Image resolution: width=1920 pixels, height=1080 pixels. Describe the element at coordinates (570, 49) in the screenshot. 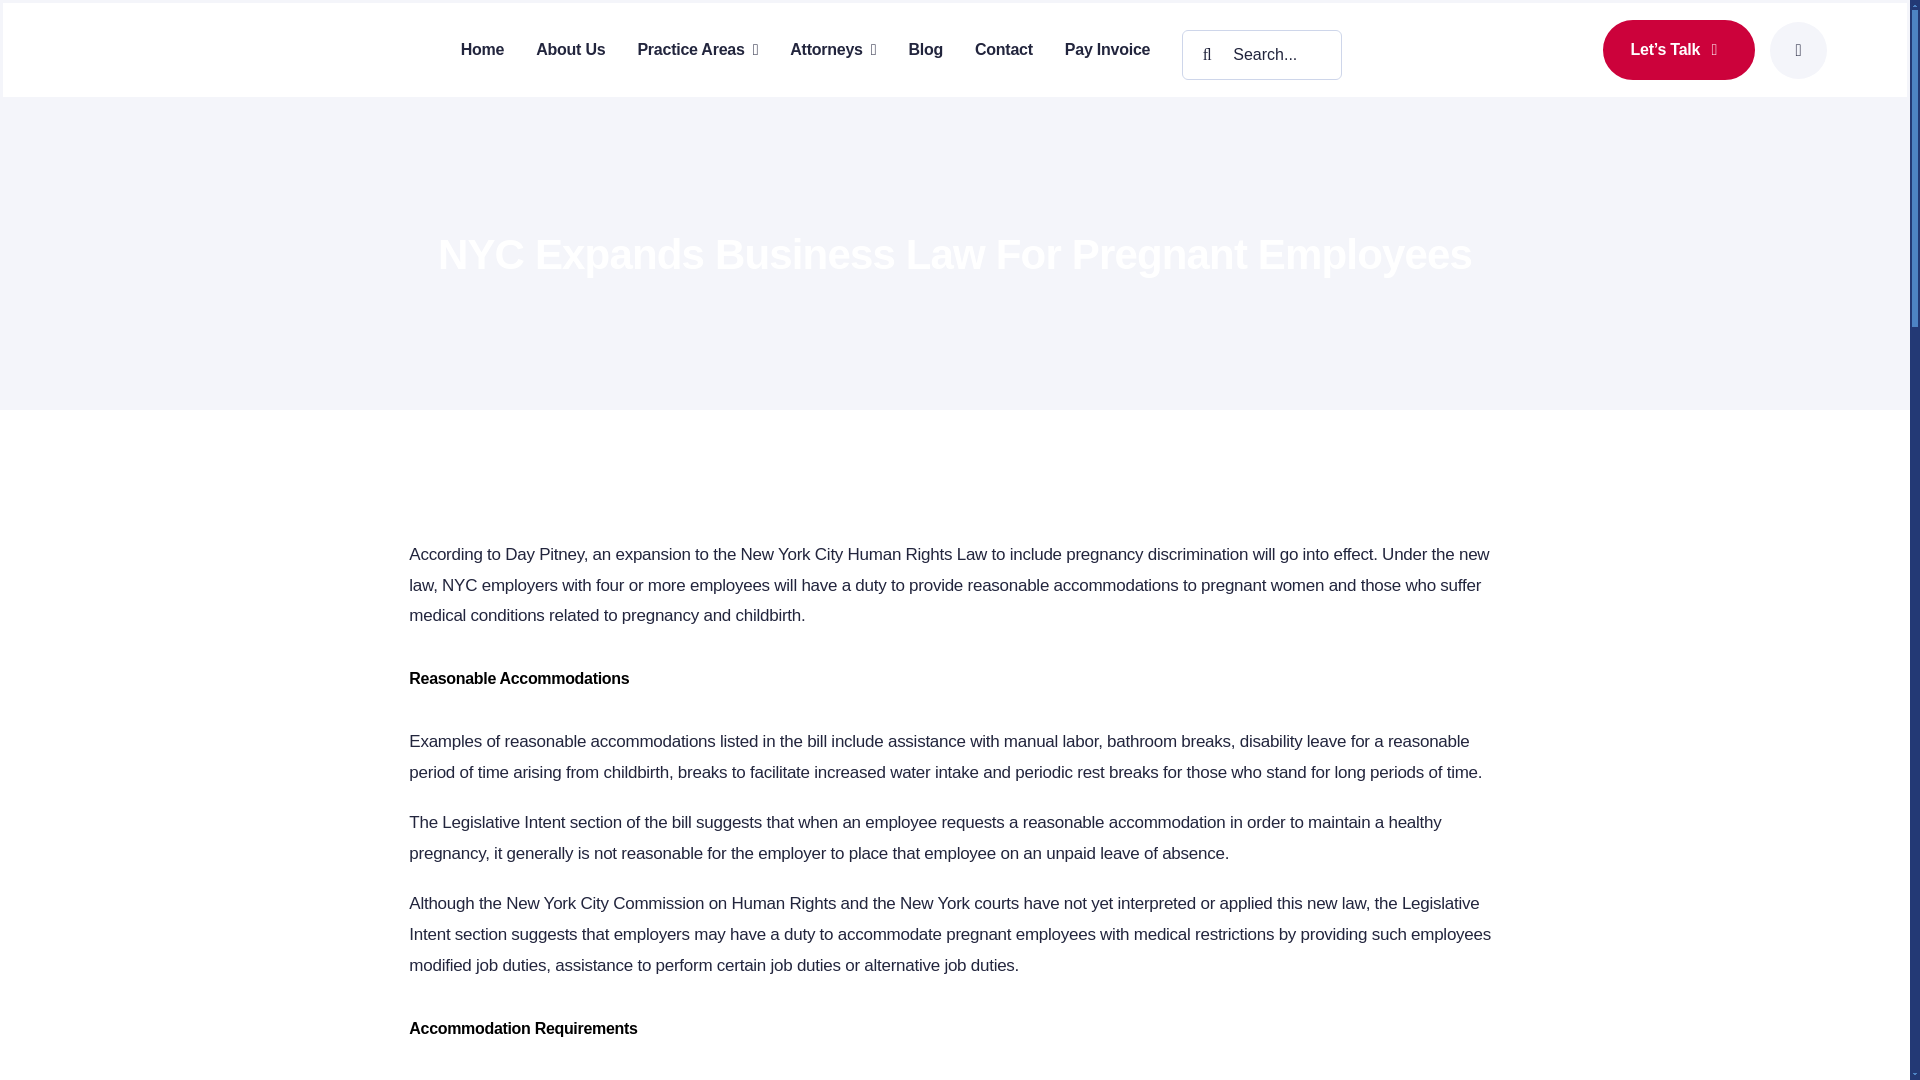

I see `About Us` at that location.